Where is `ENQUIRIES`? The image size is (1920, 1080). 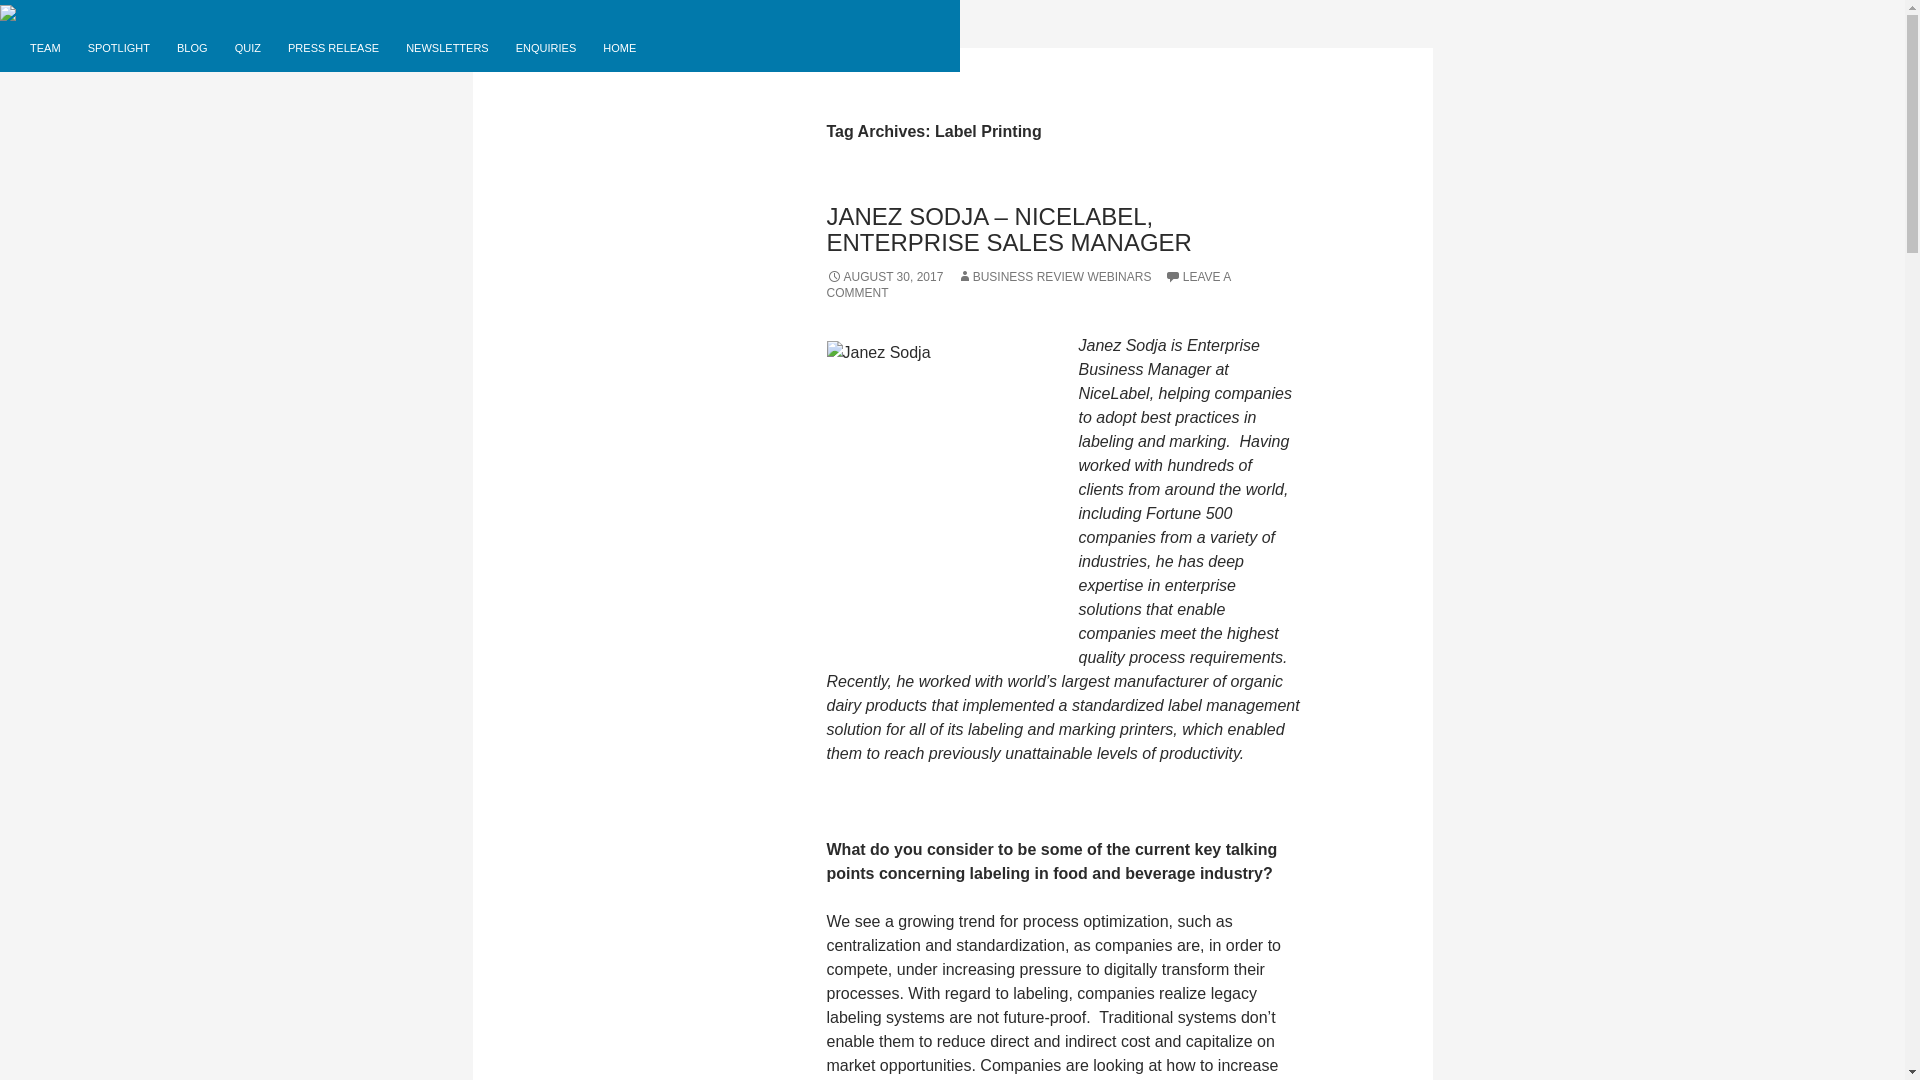 ENQUIRIES is located at coordinates (546, 48).